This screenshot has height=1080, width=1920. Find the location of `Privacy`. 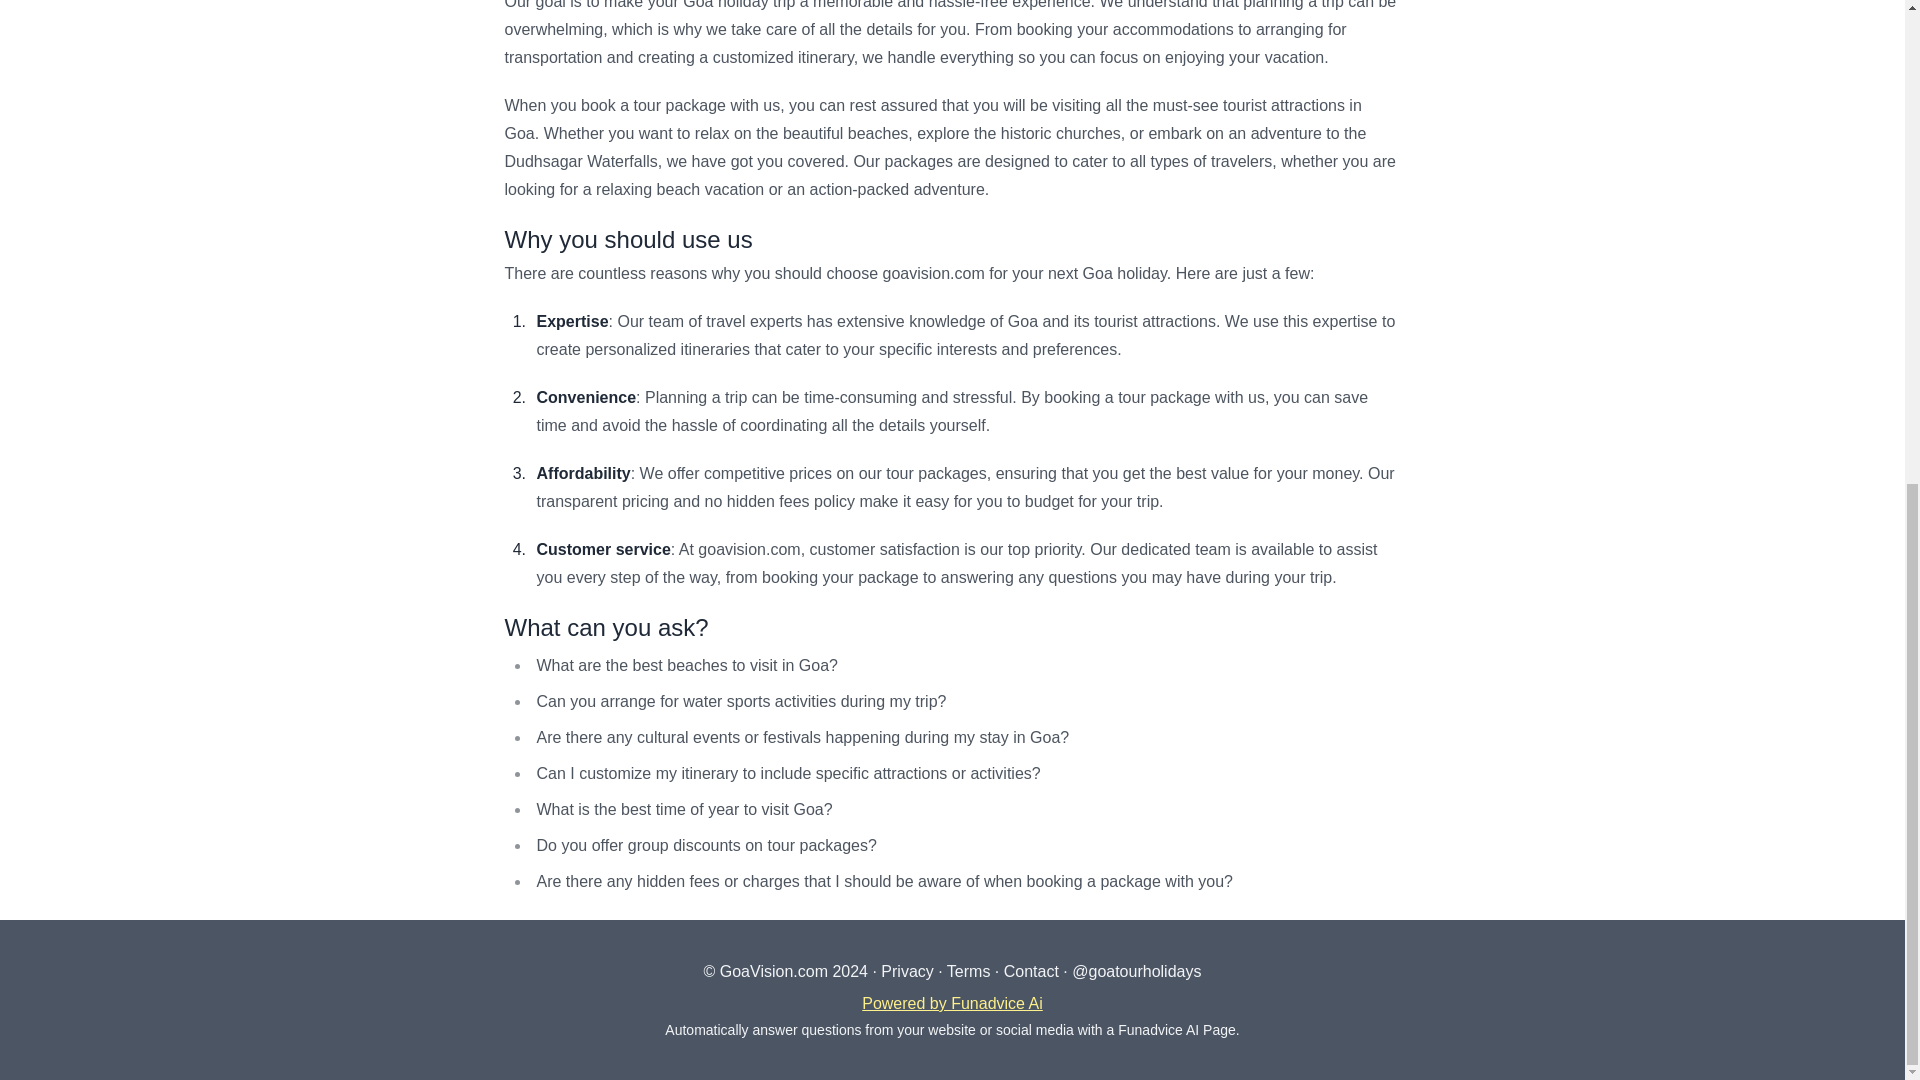

Privacy is located at coordinates (907, 971).